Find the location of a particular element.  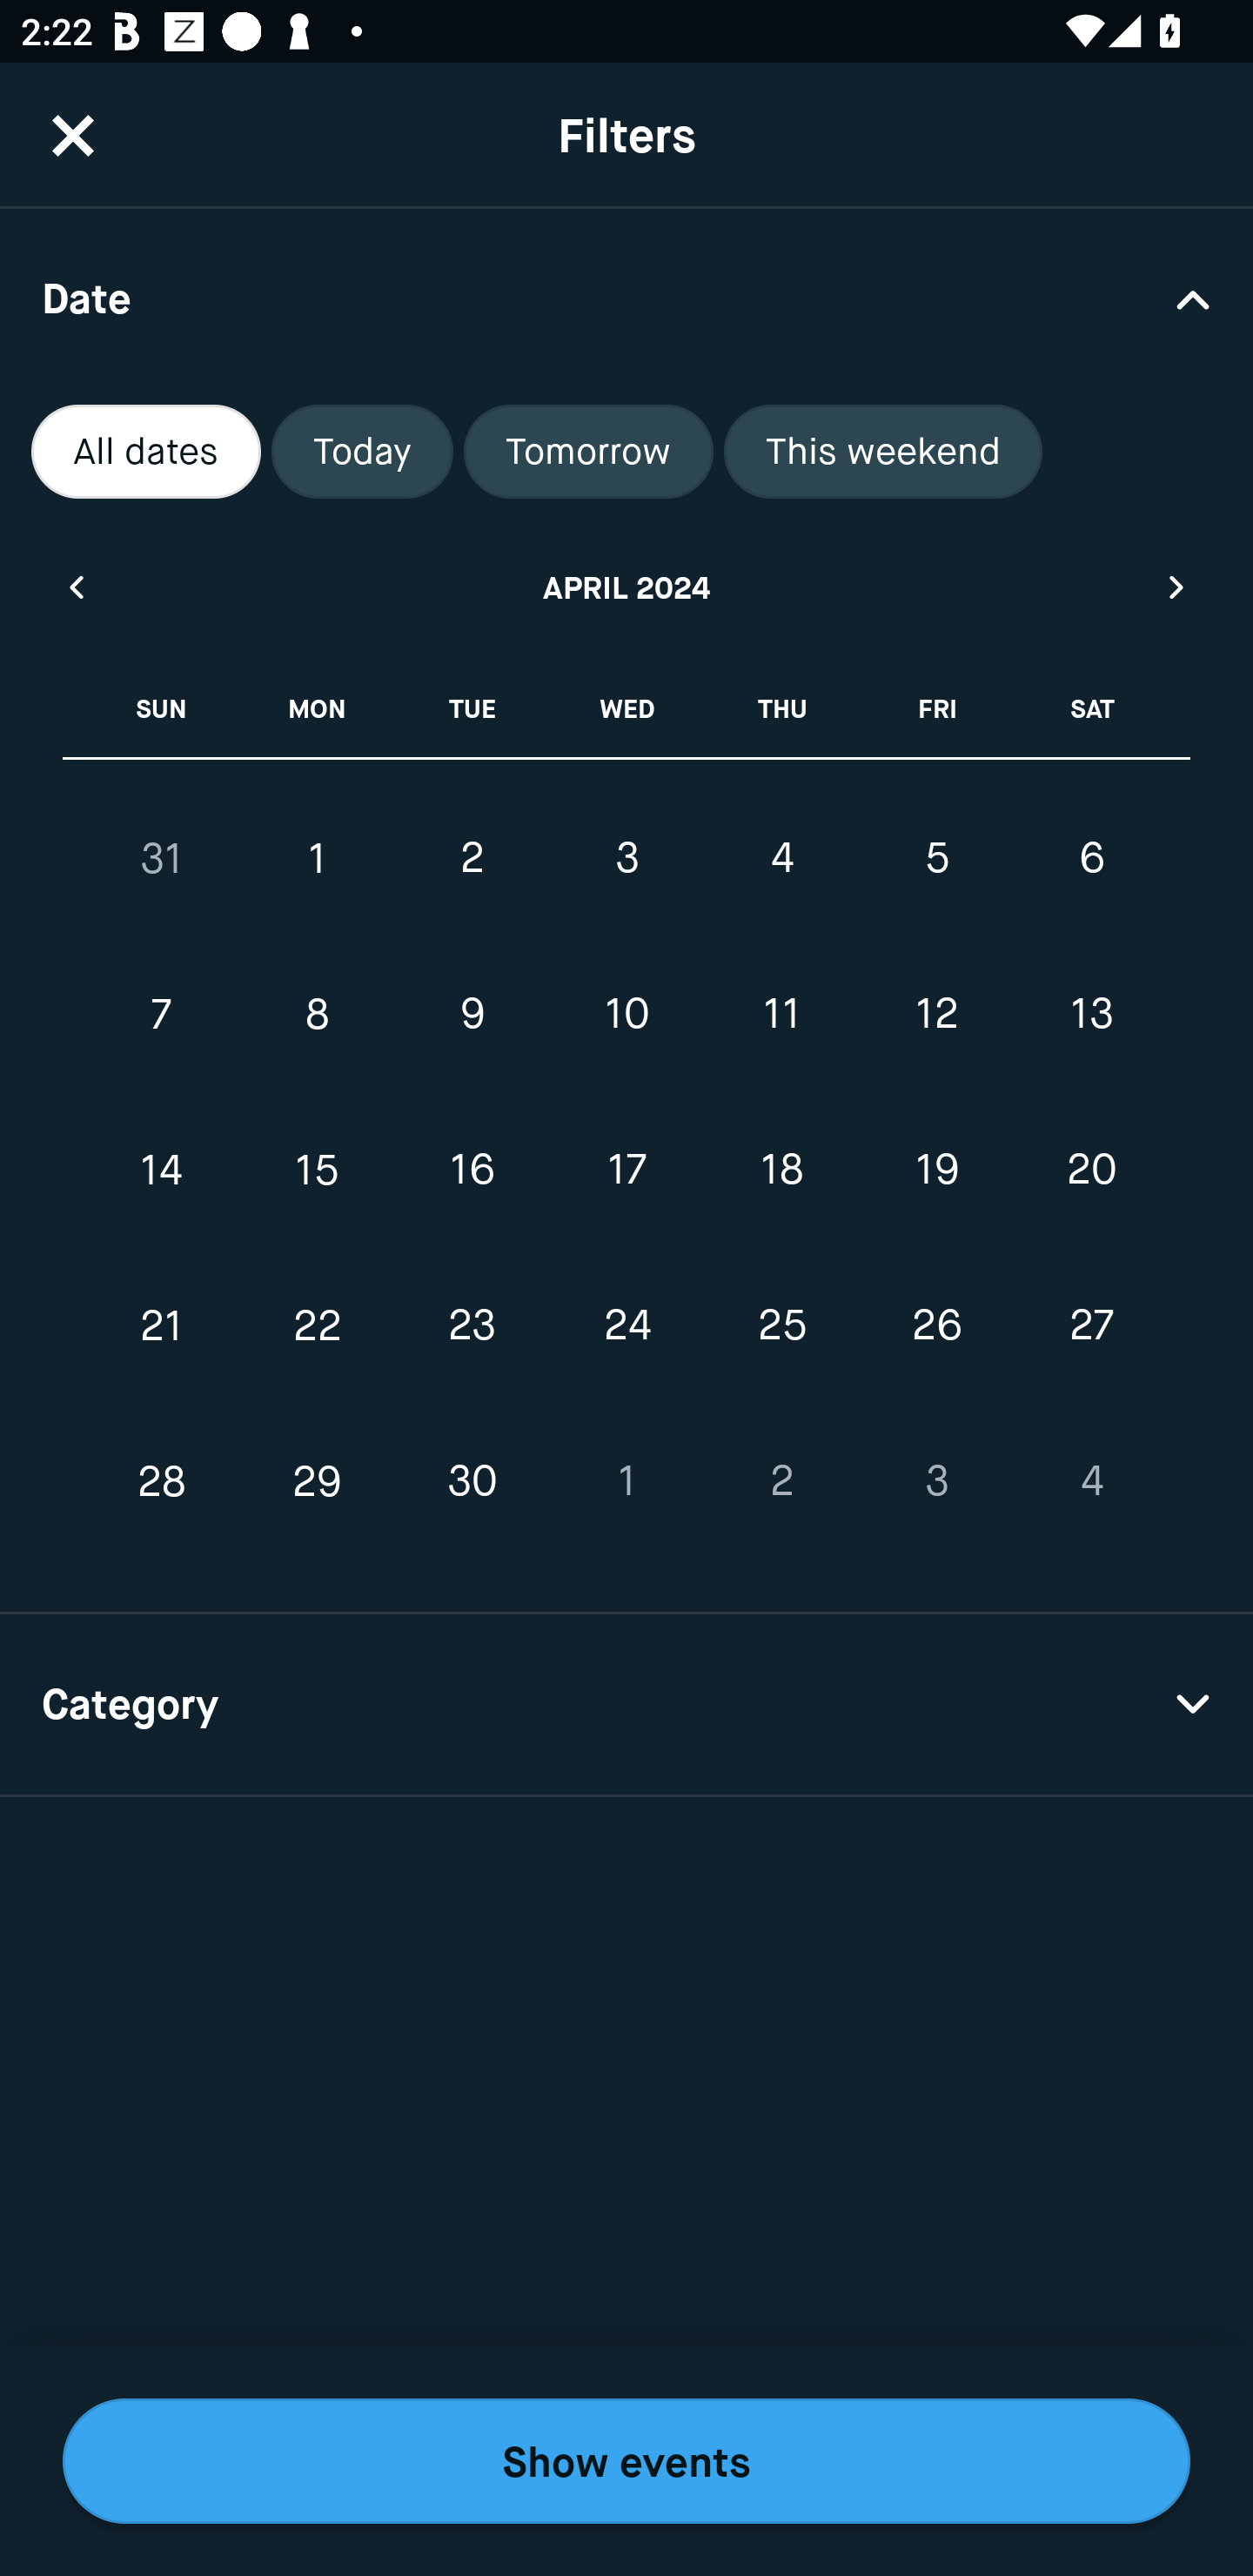

5 is located at coordinates (936, 857).